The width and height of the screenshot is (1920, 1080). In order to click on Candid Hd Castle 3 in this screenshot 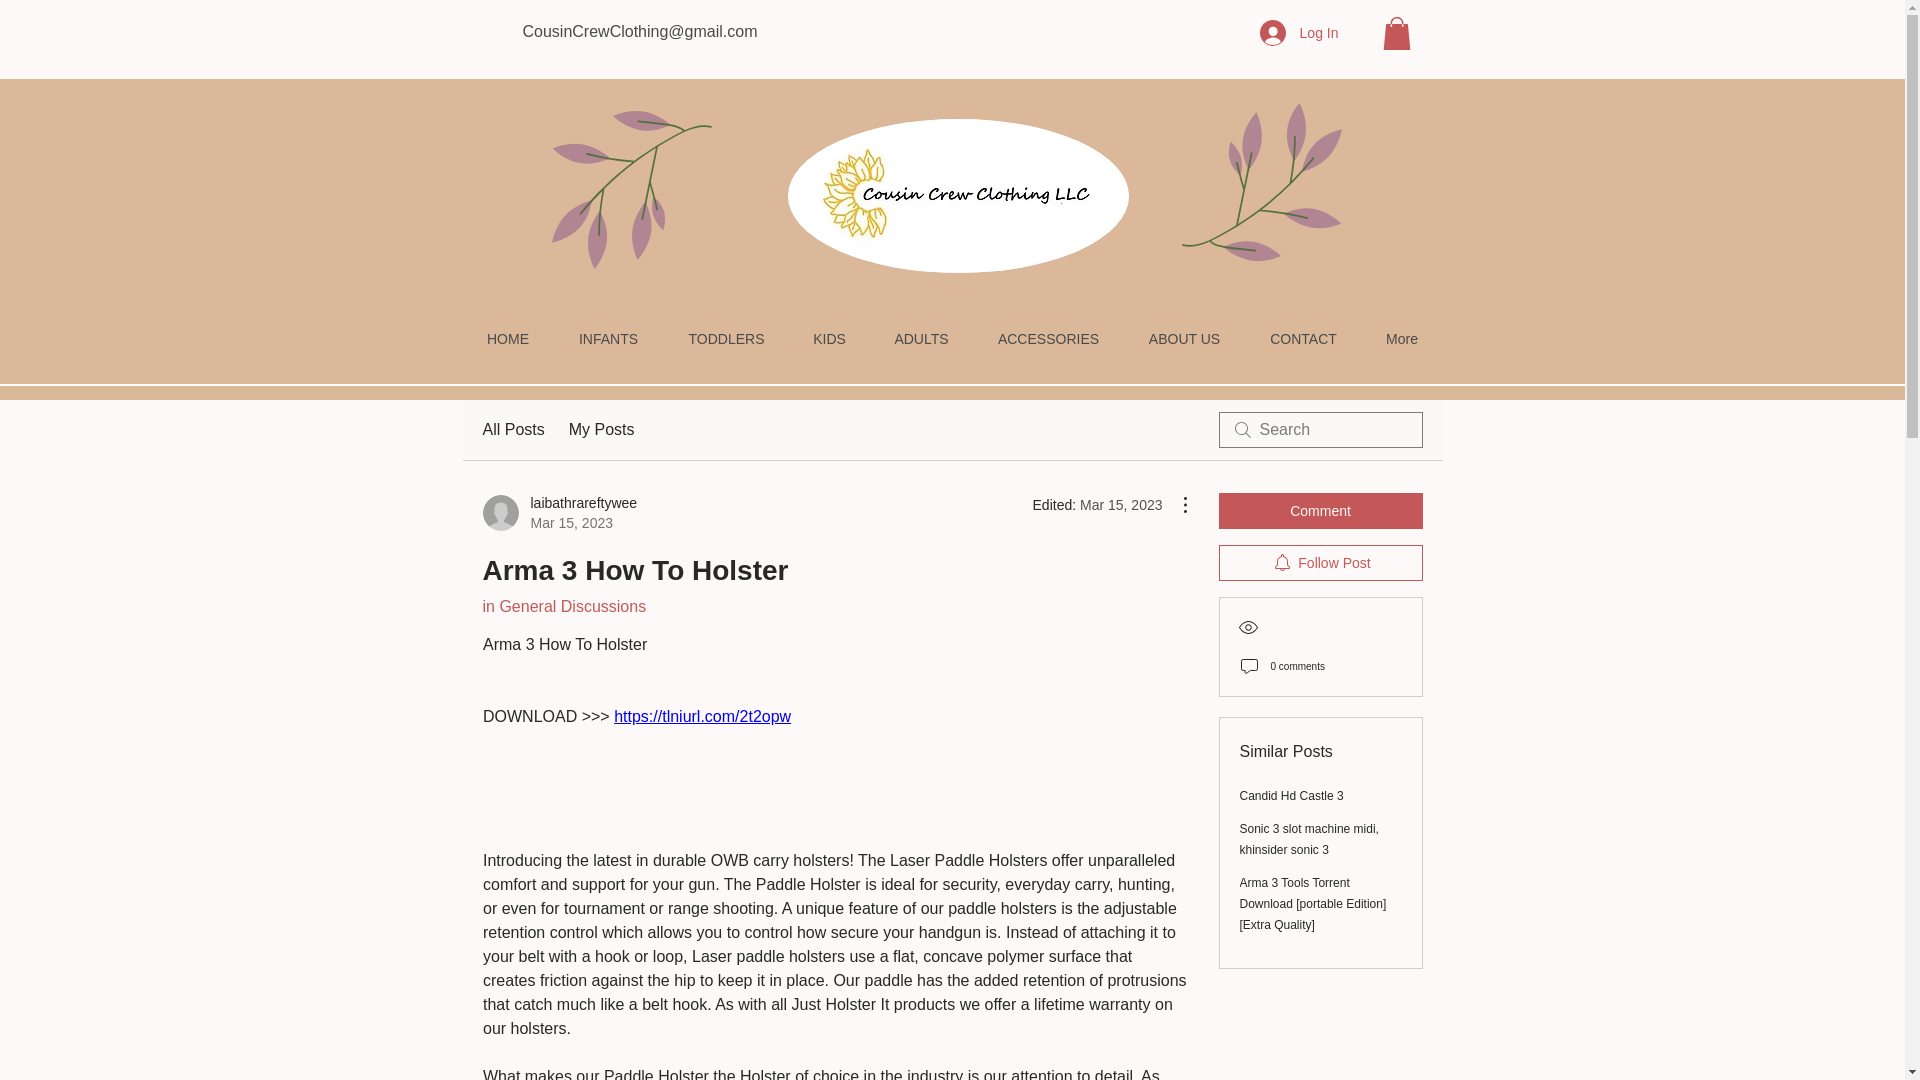, I will do `click(1292, 796)`.